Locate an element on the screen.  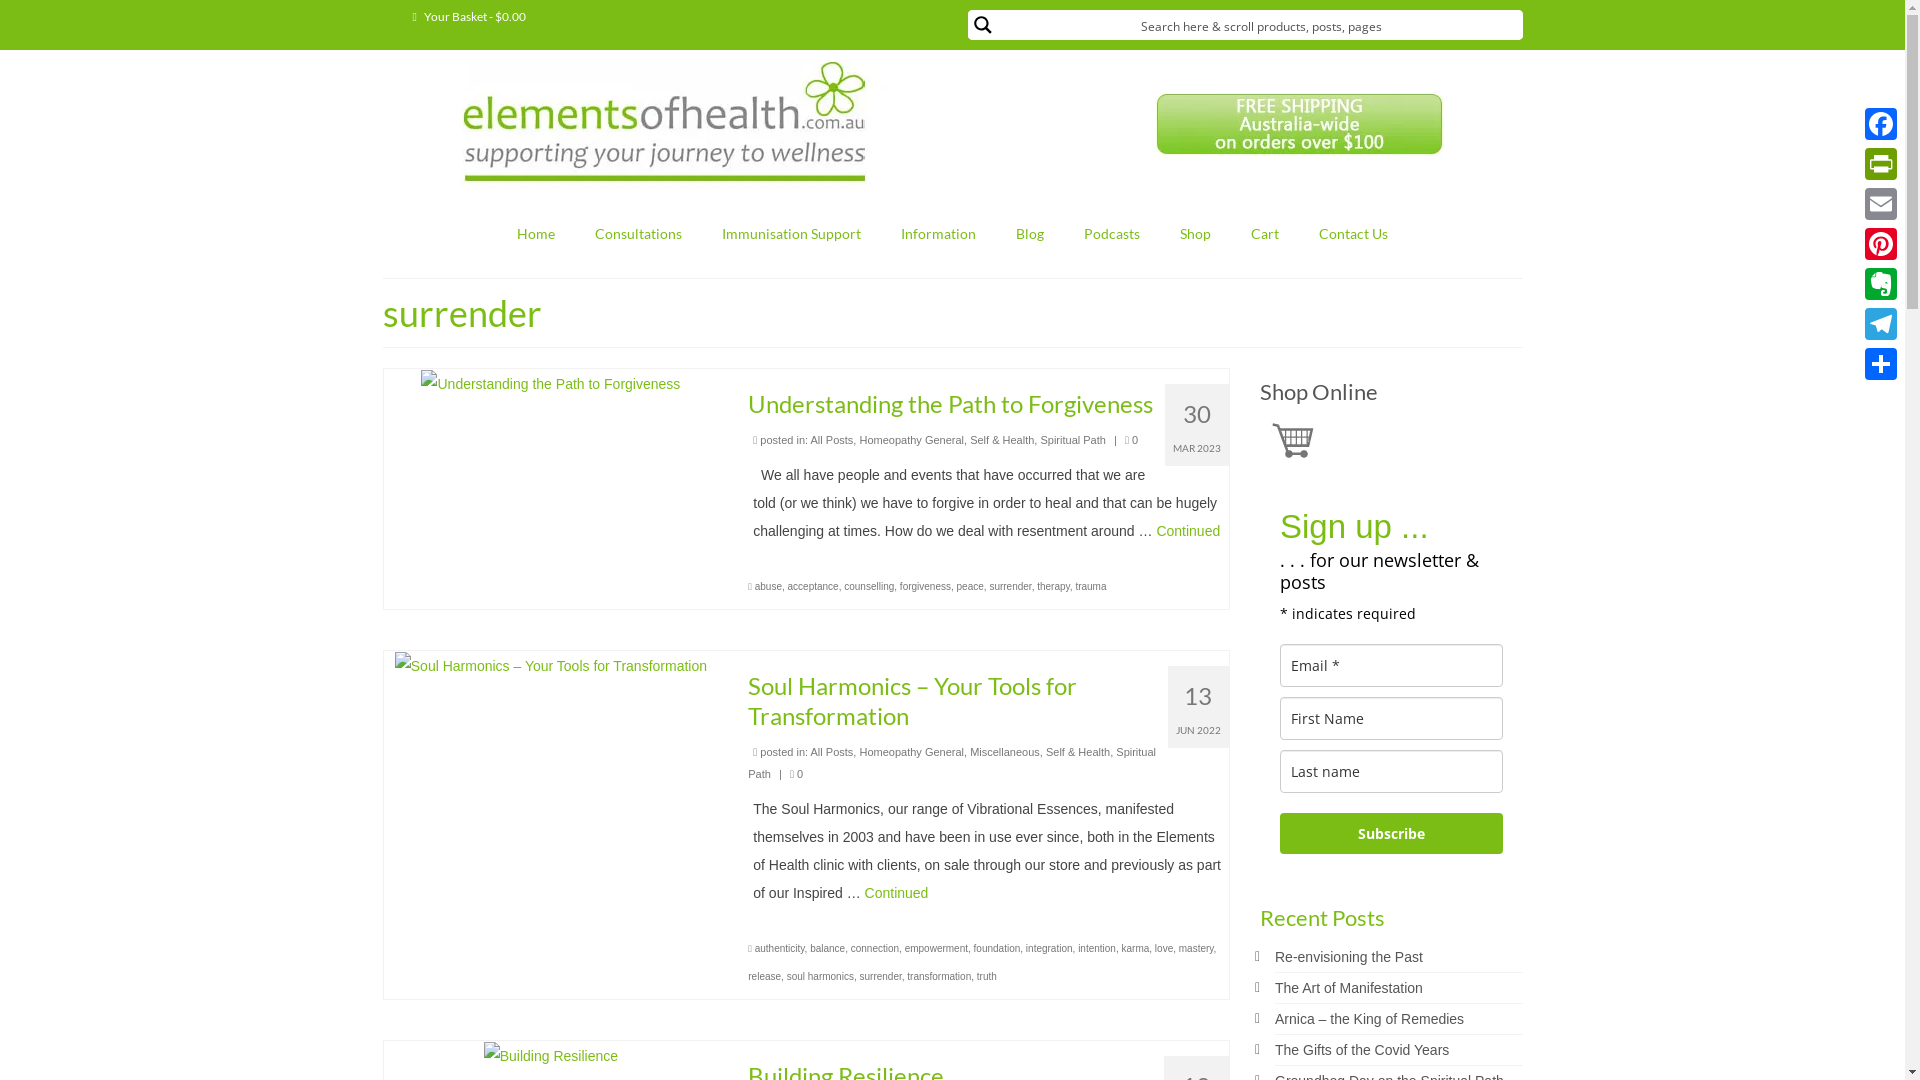
acceptance is located at coordinates (814, 586).